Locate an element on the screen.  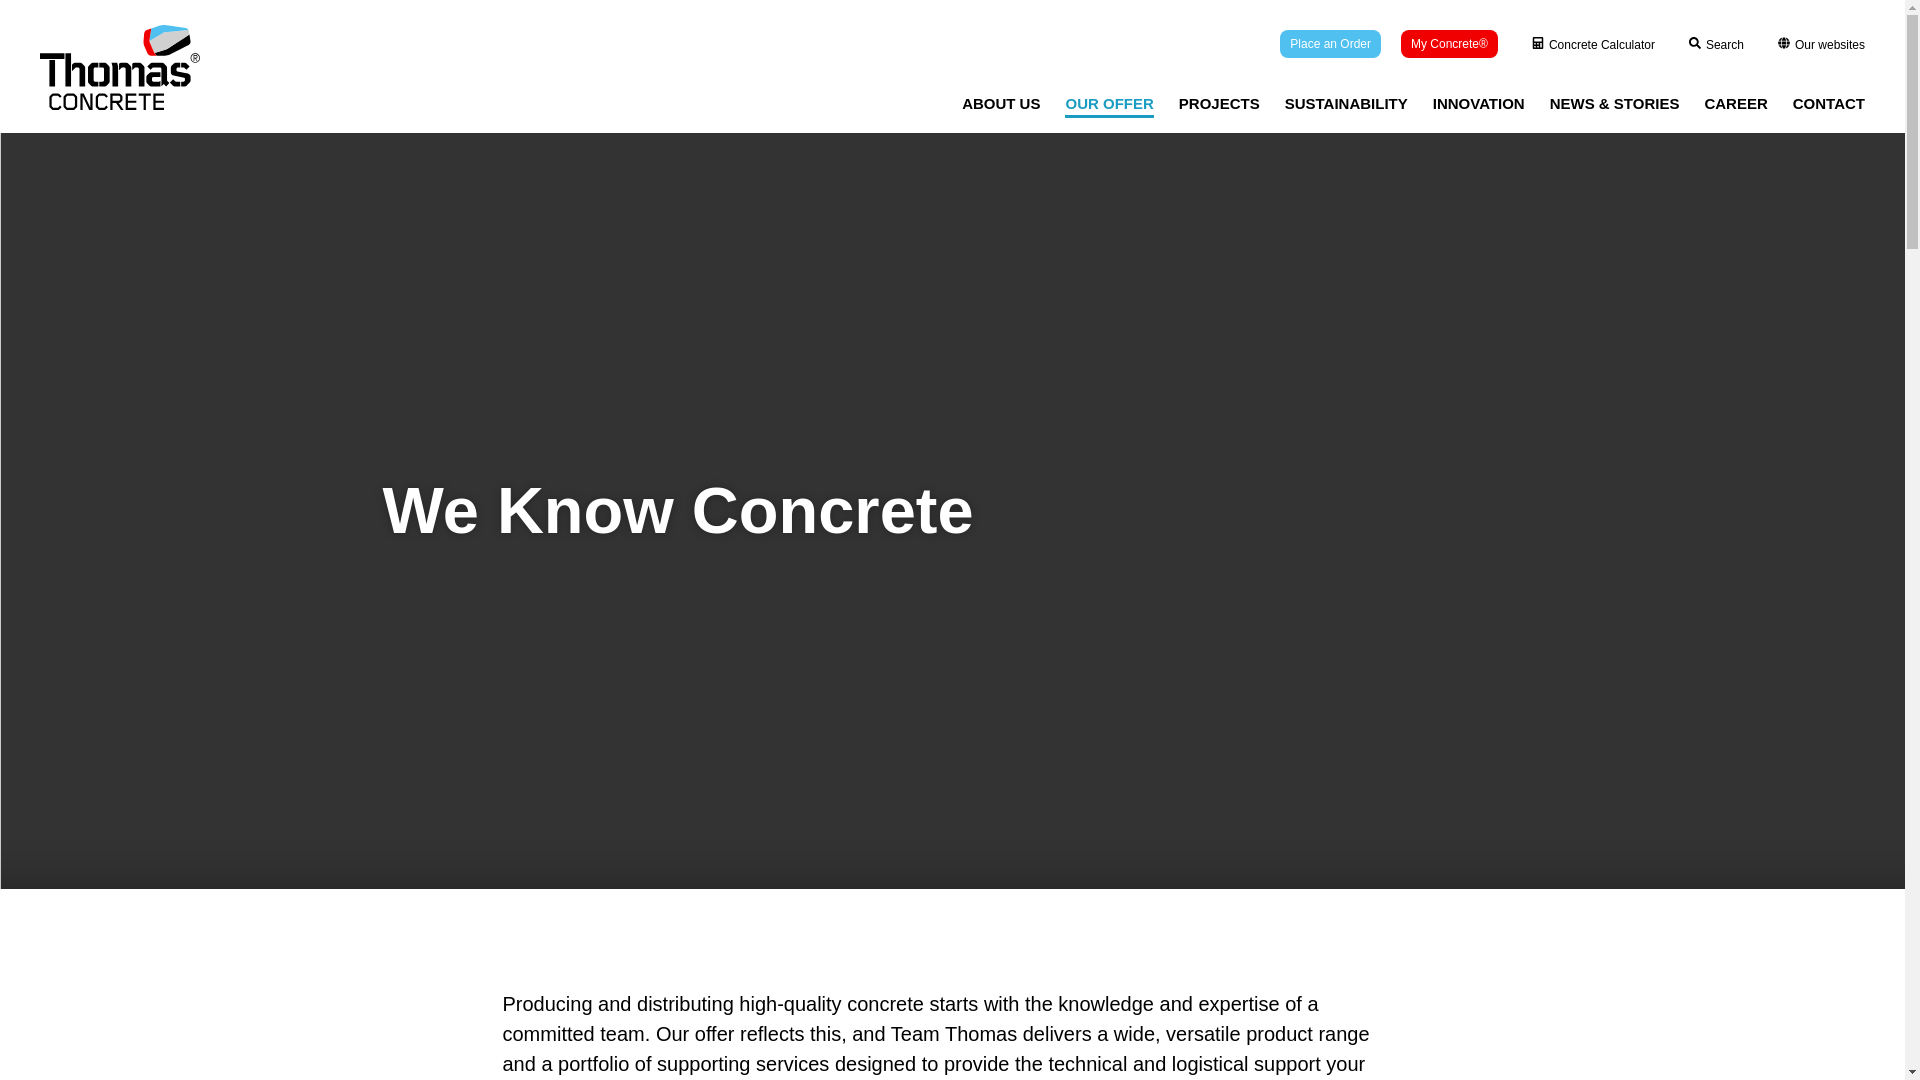
Search is located at coordinates (1716, 43).